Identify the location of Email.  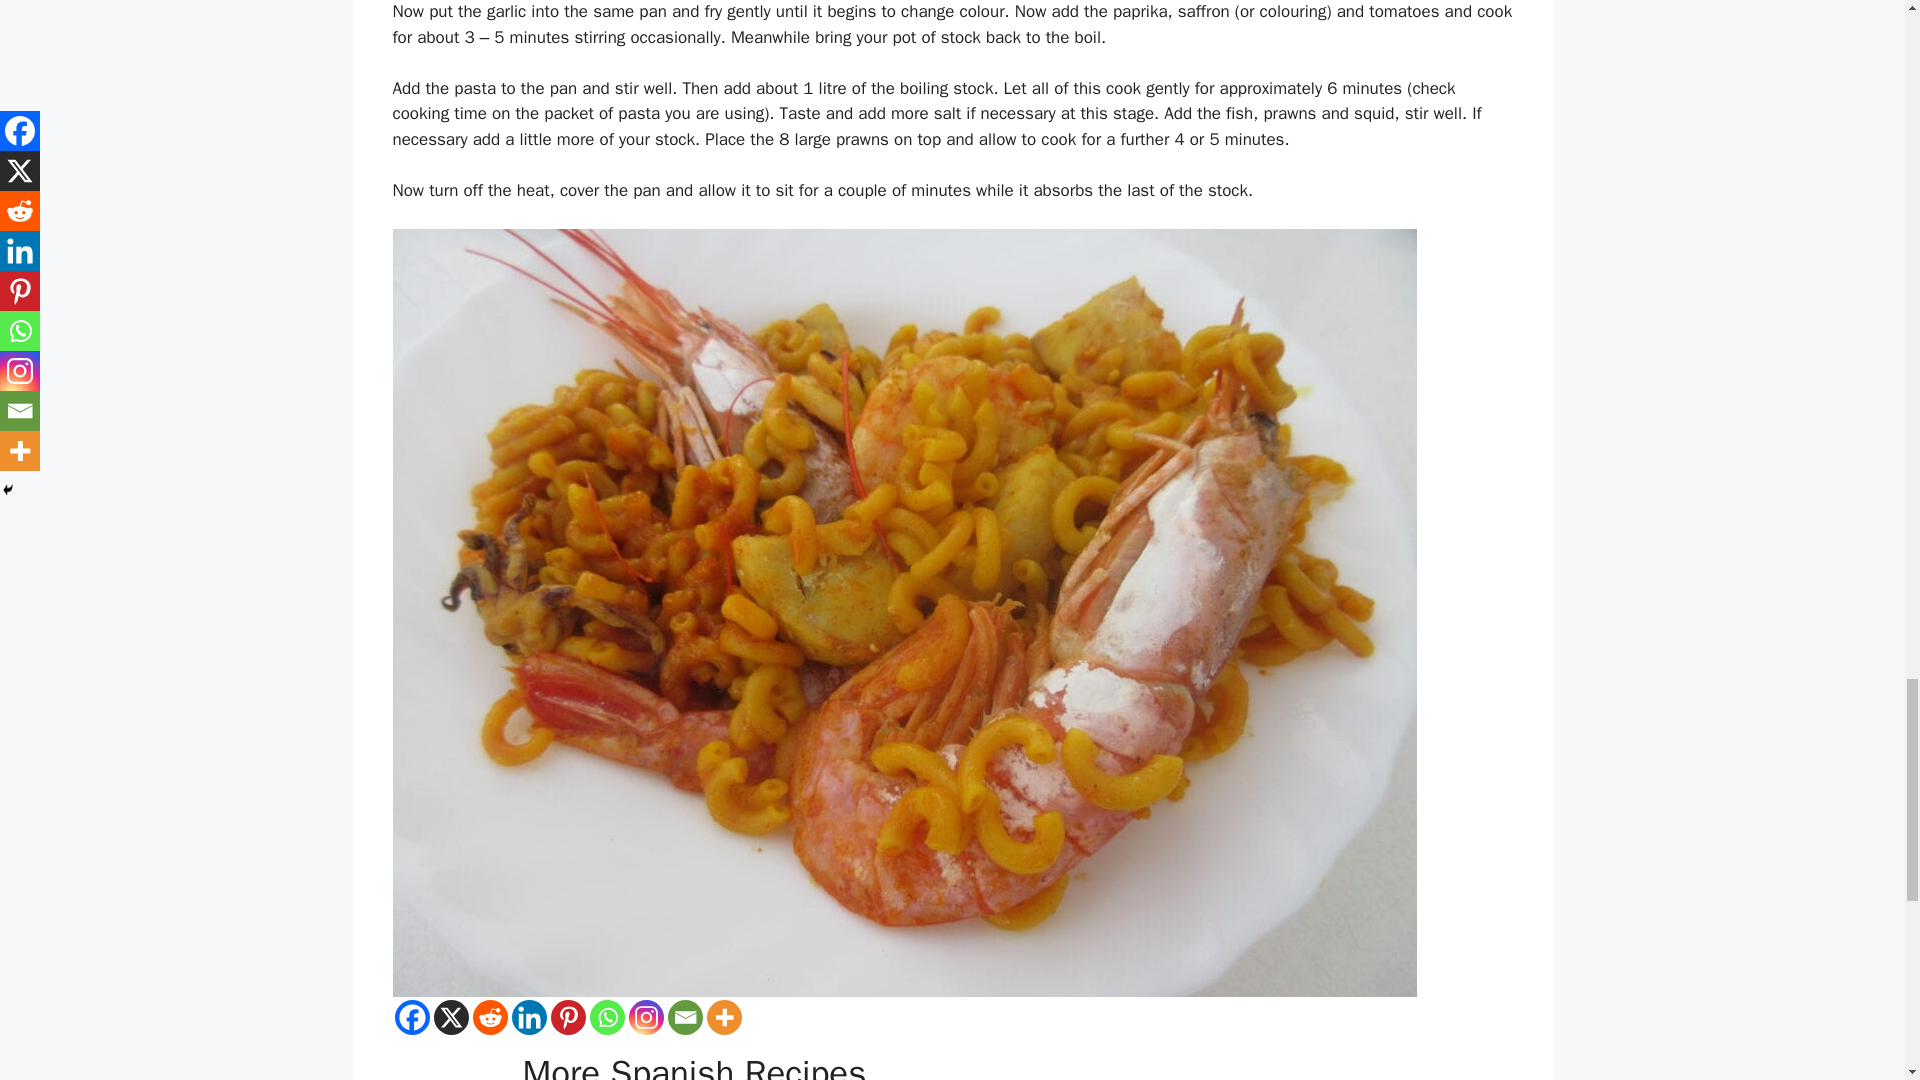
(685, 1017).